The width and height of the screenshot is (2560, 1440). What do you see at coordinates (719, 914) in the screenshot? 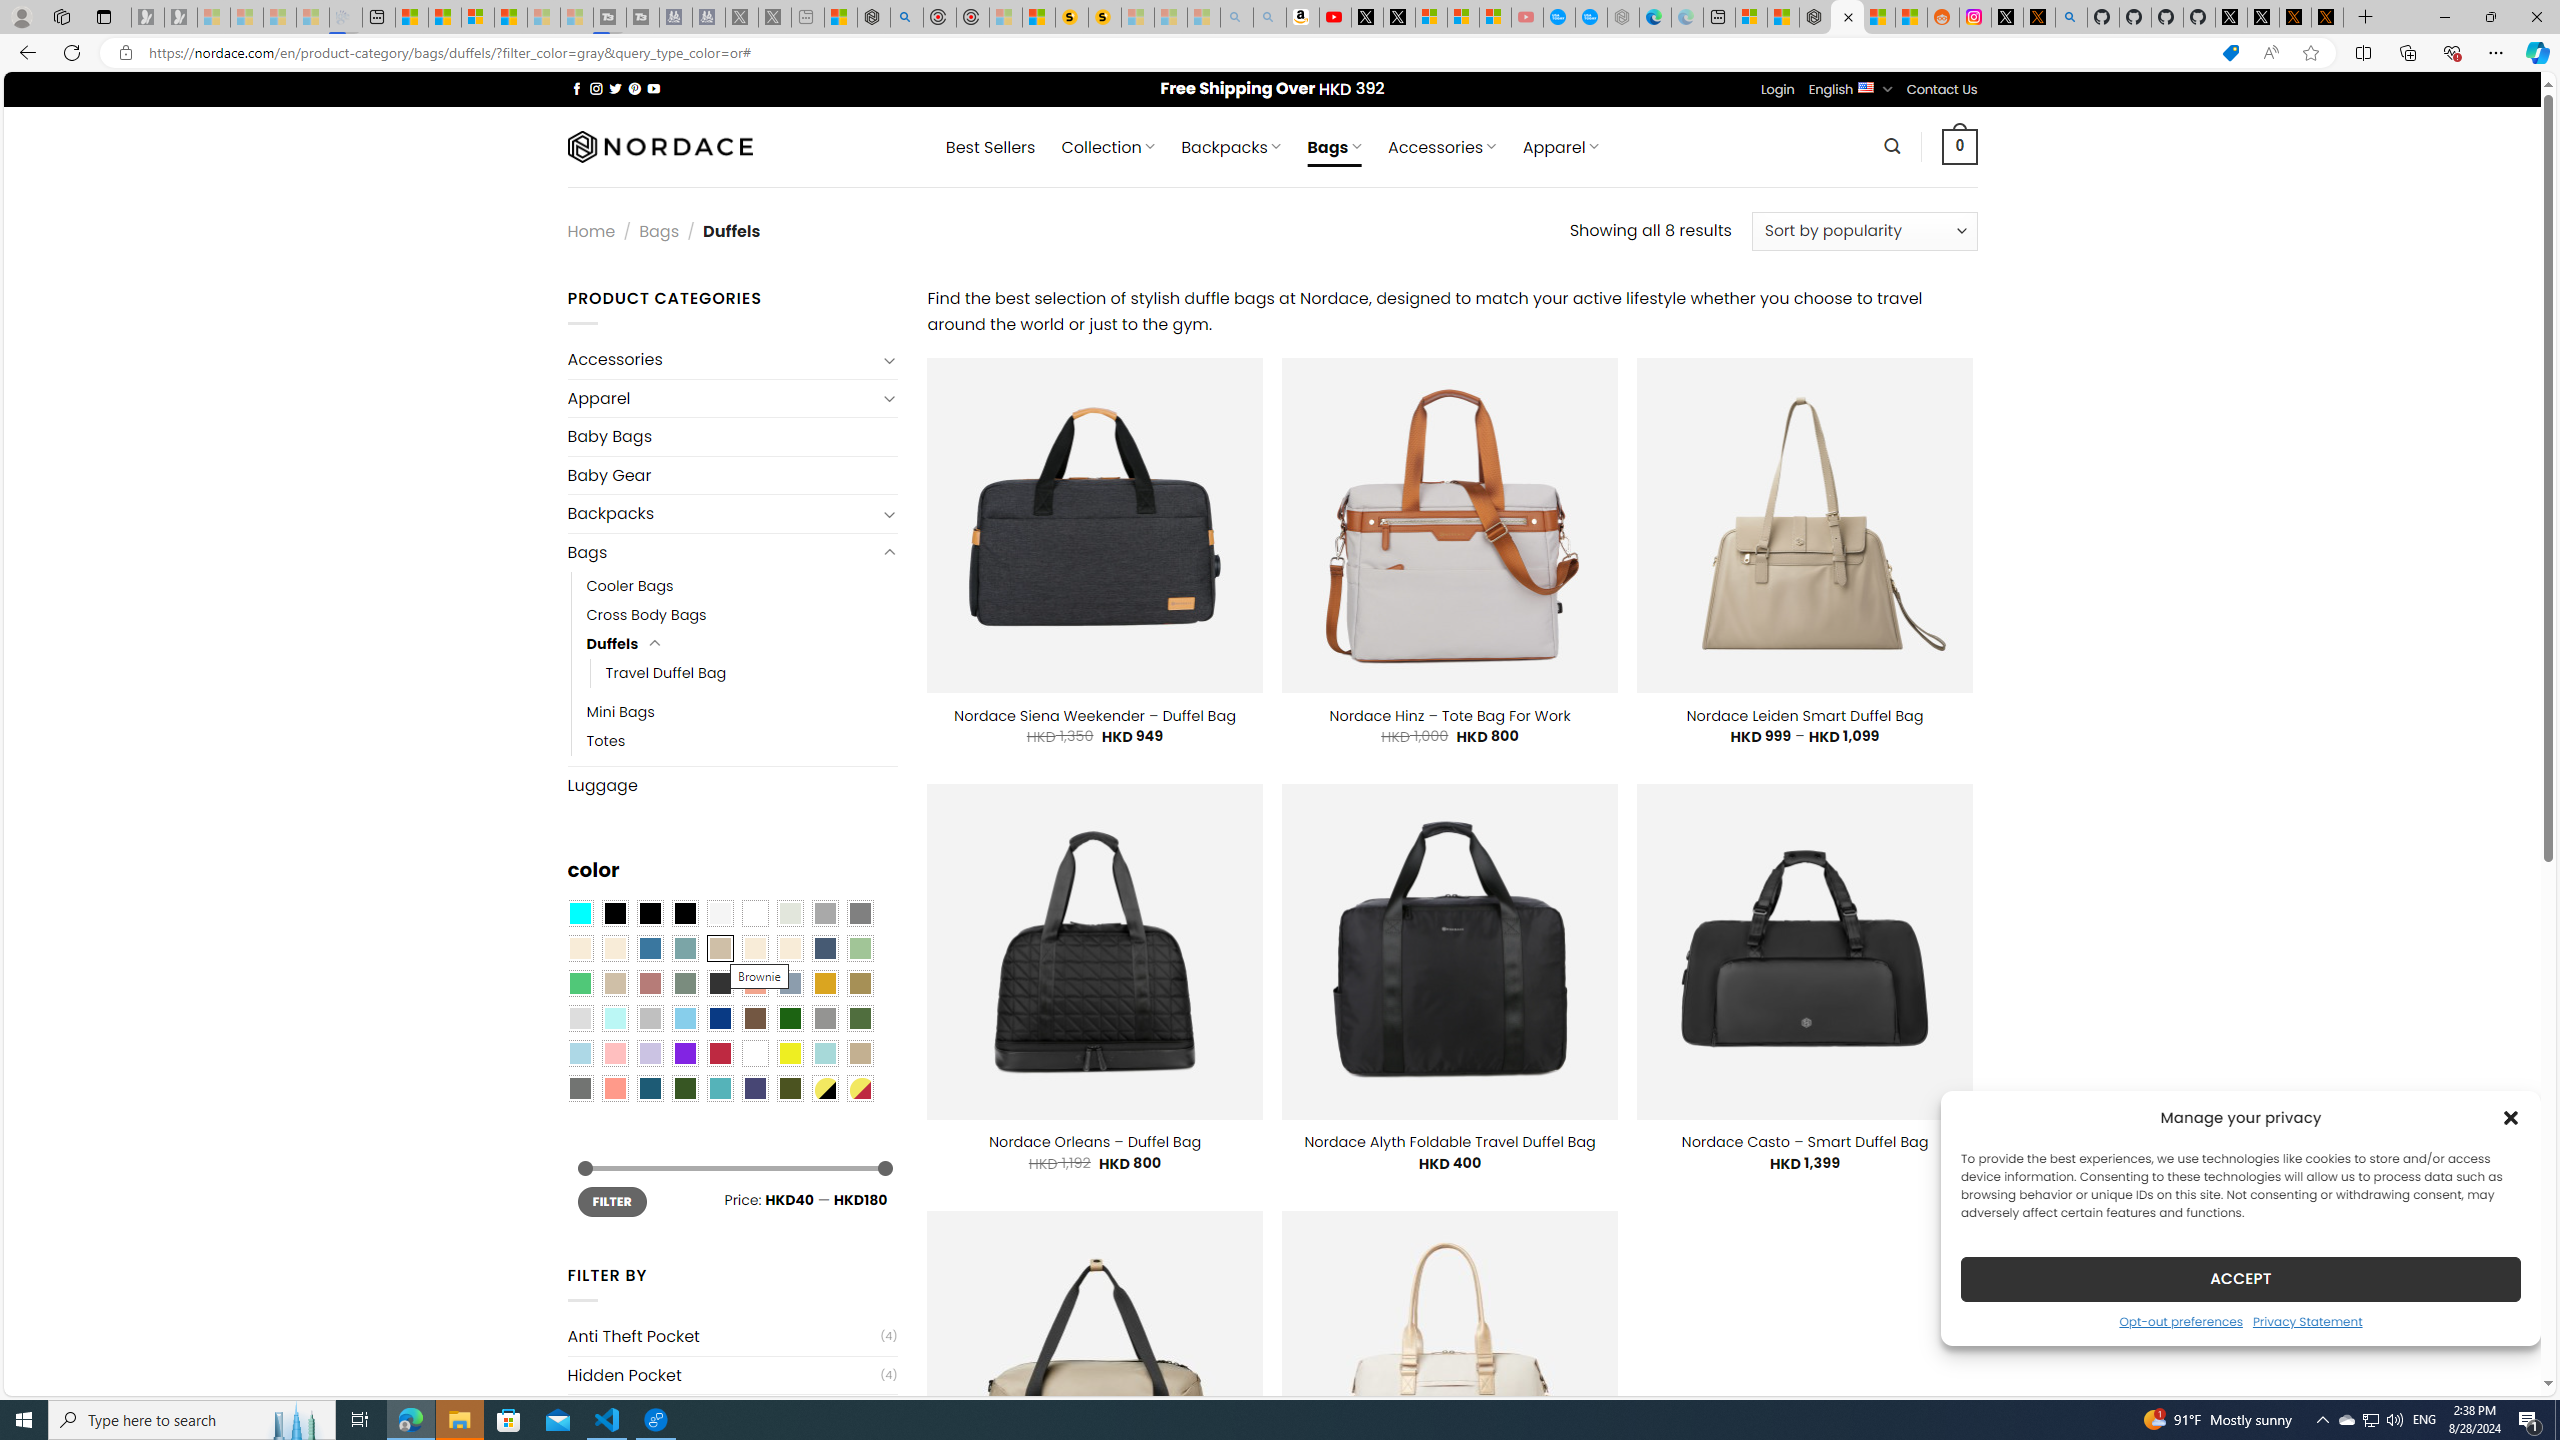
I see `Pearly White` at bounding box center [719, 914].